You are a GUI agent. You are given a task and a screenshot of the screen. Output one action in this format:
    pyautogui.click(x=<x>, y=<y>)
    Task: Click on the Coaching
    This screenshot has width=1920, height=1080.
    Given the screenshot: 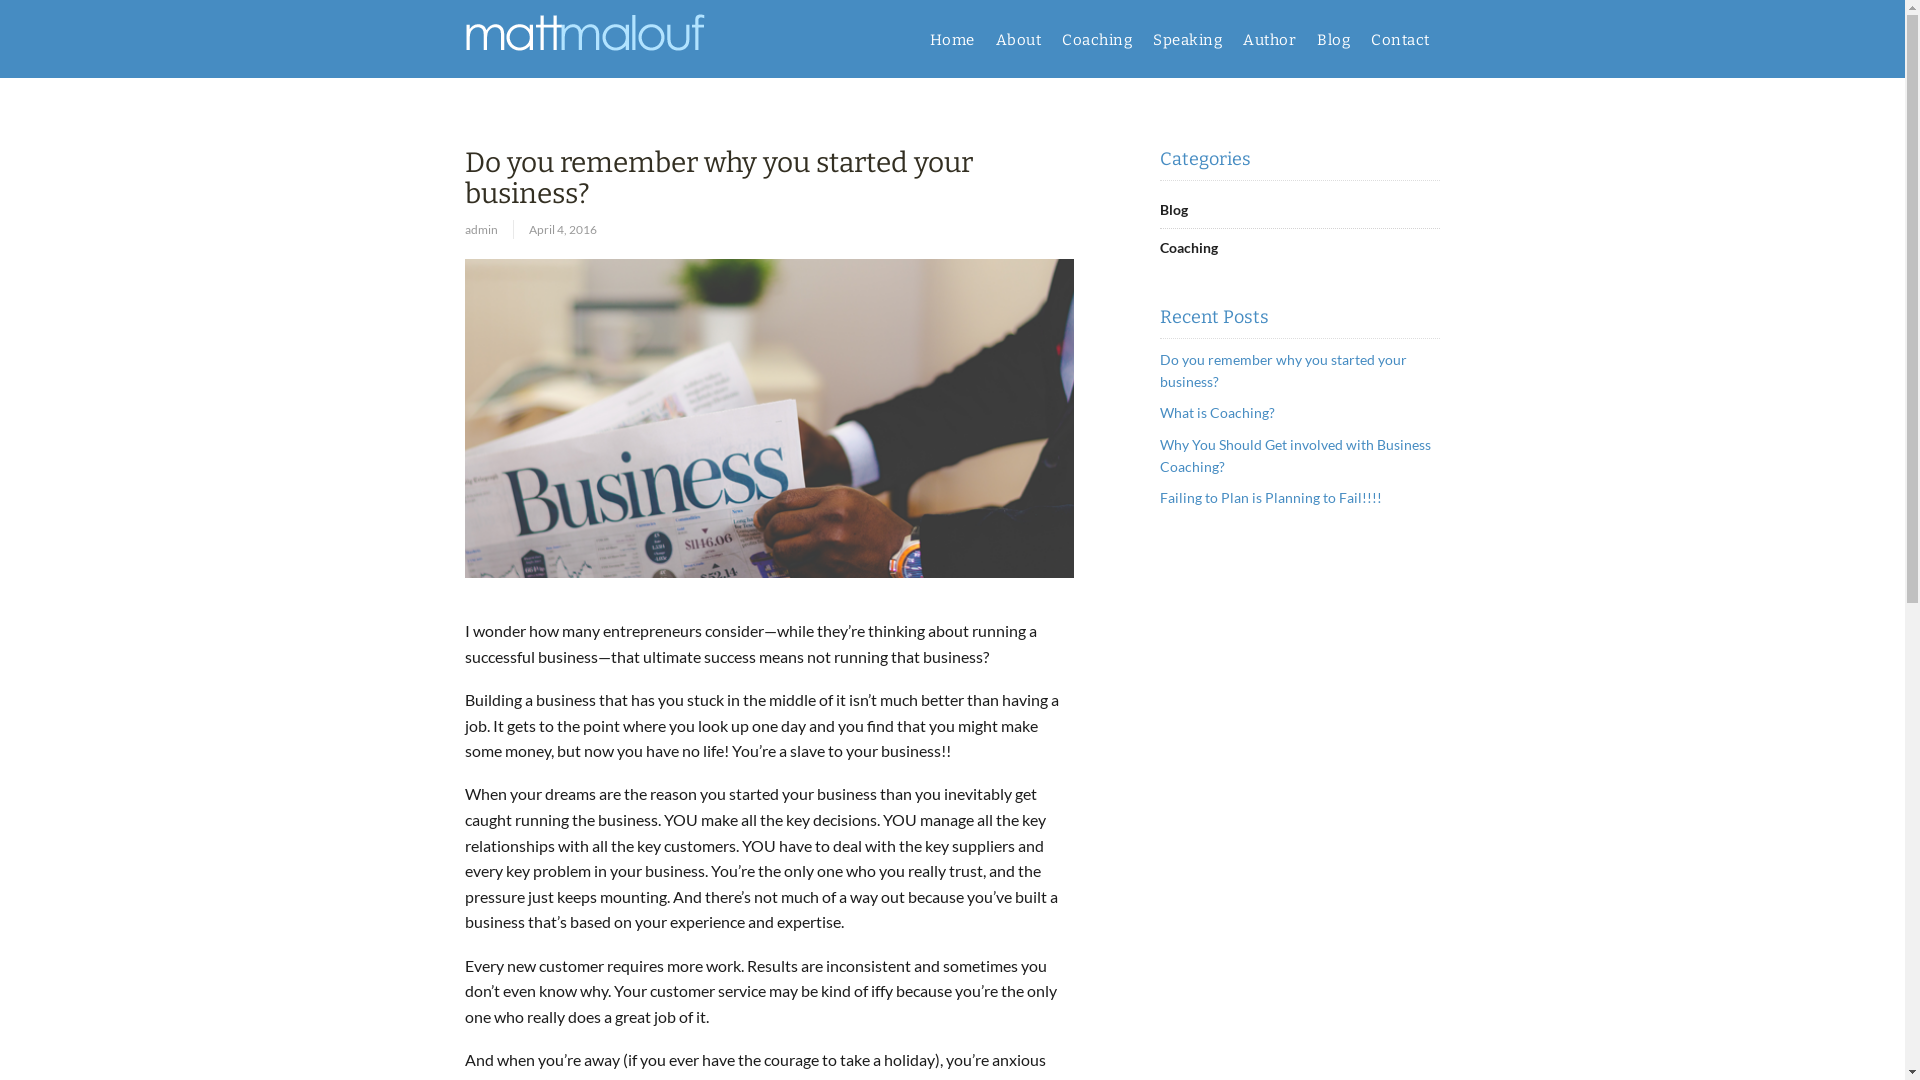 What is the action you would take?
    pyautogui.click(x=1189, y=248)
    